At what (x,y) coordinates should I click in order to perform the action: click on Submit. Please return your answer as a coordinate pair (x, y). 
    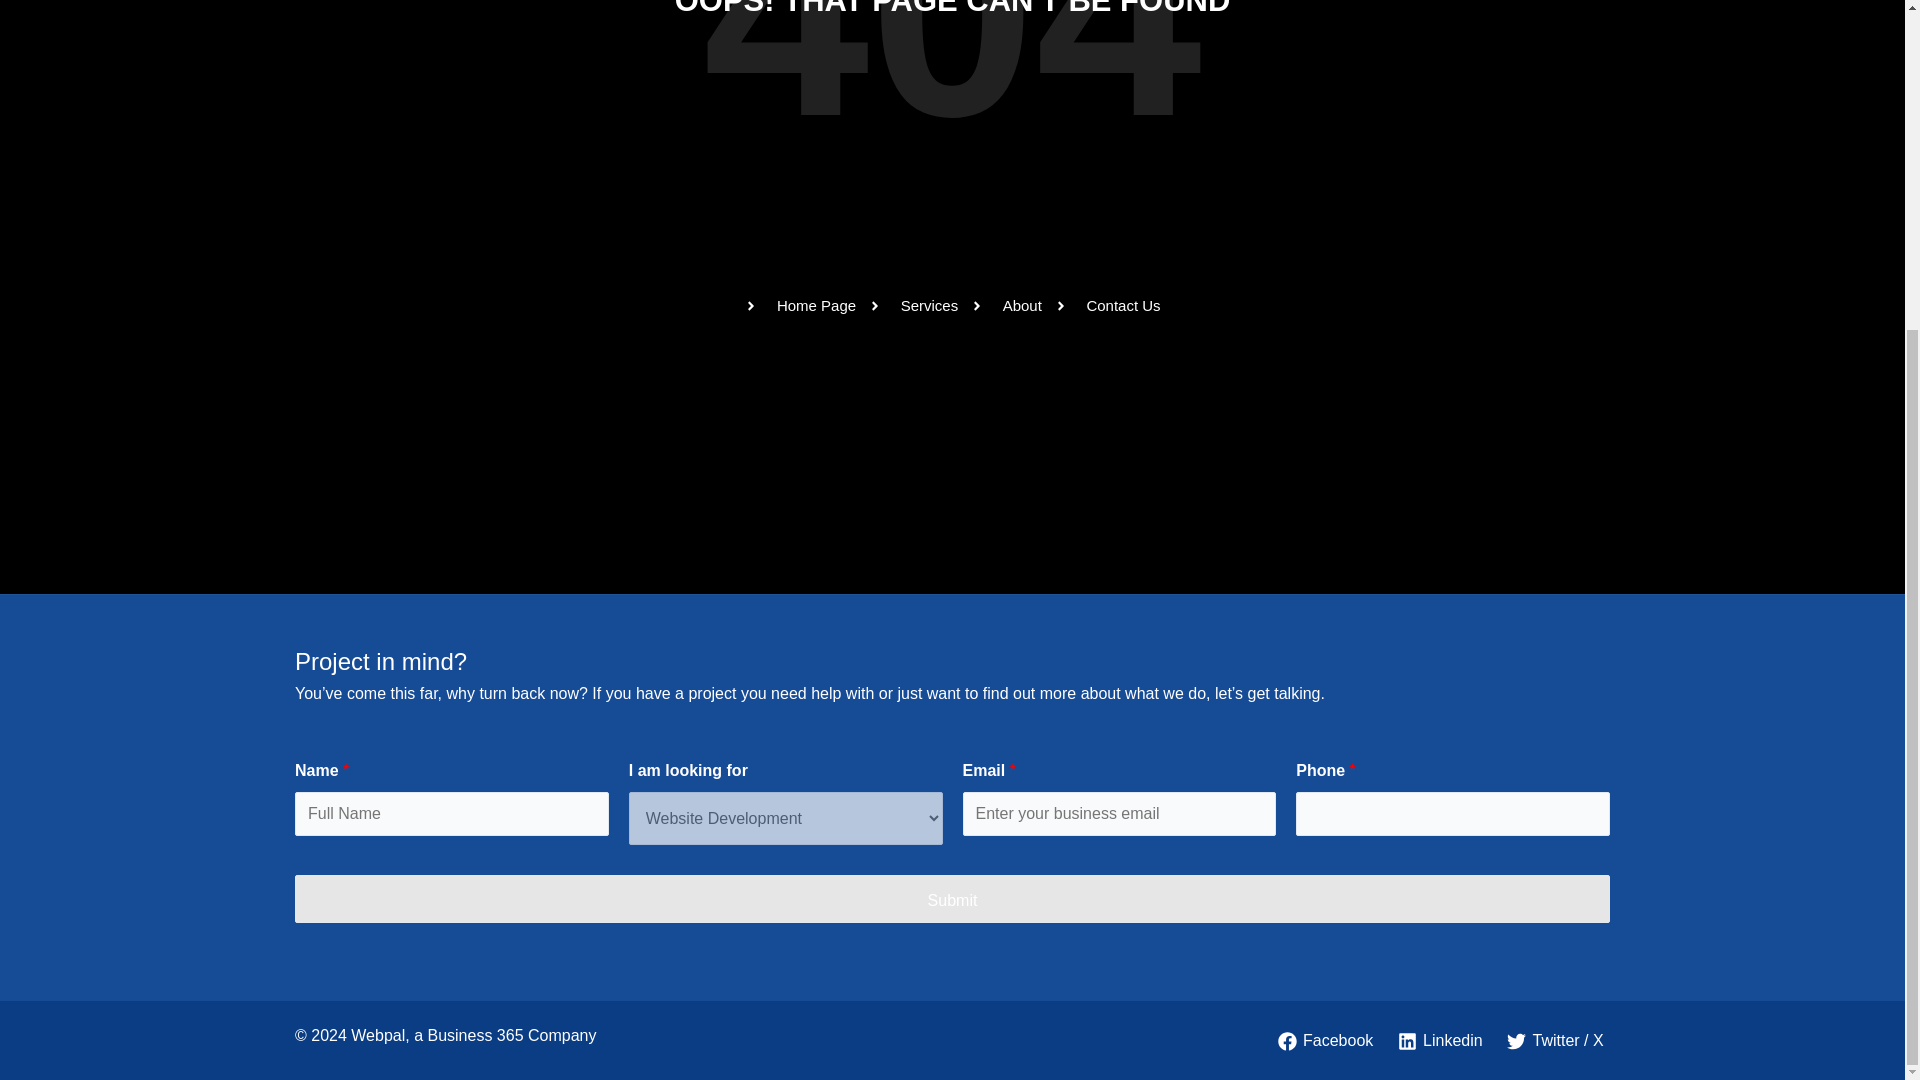
    Looking at the image, I should click on (952, 898).